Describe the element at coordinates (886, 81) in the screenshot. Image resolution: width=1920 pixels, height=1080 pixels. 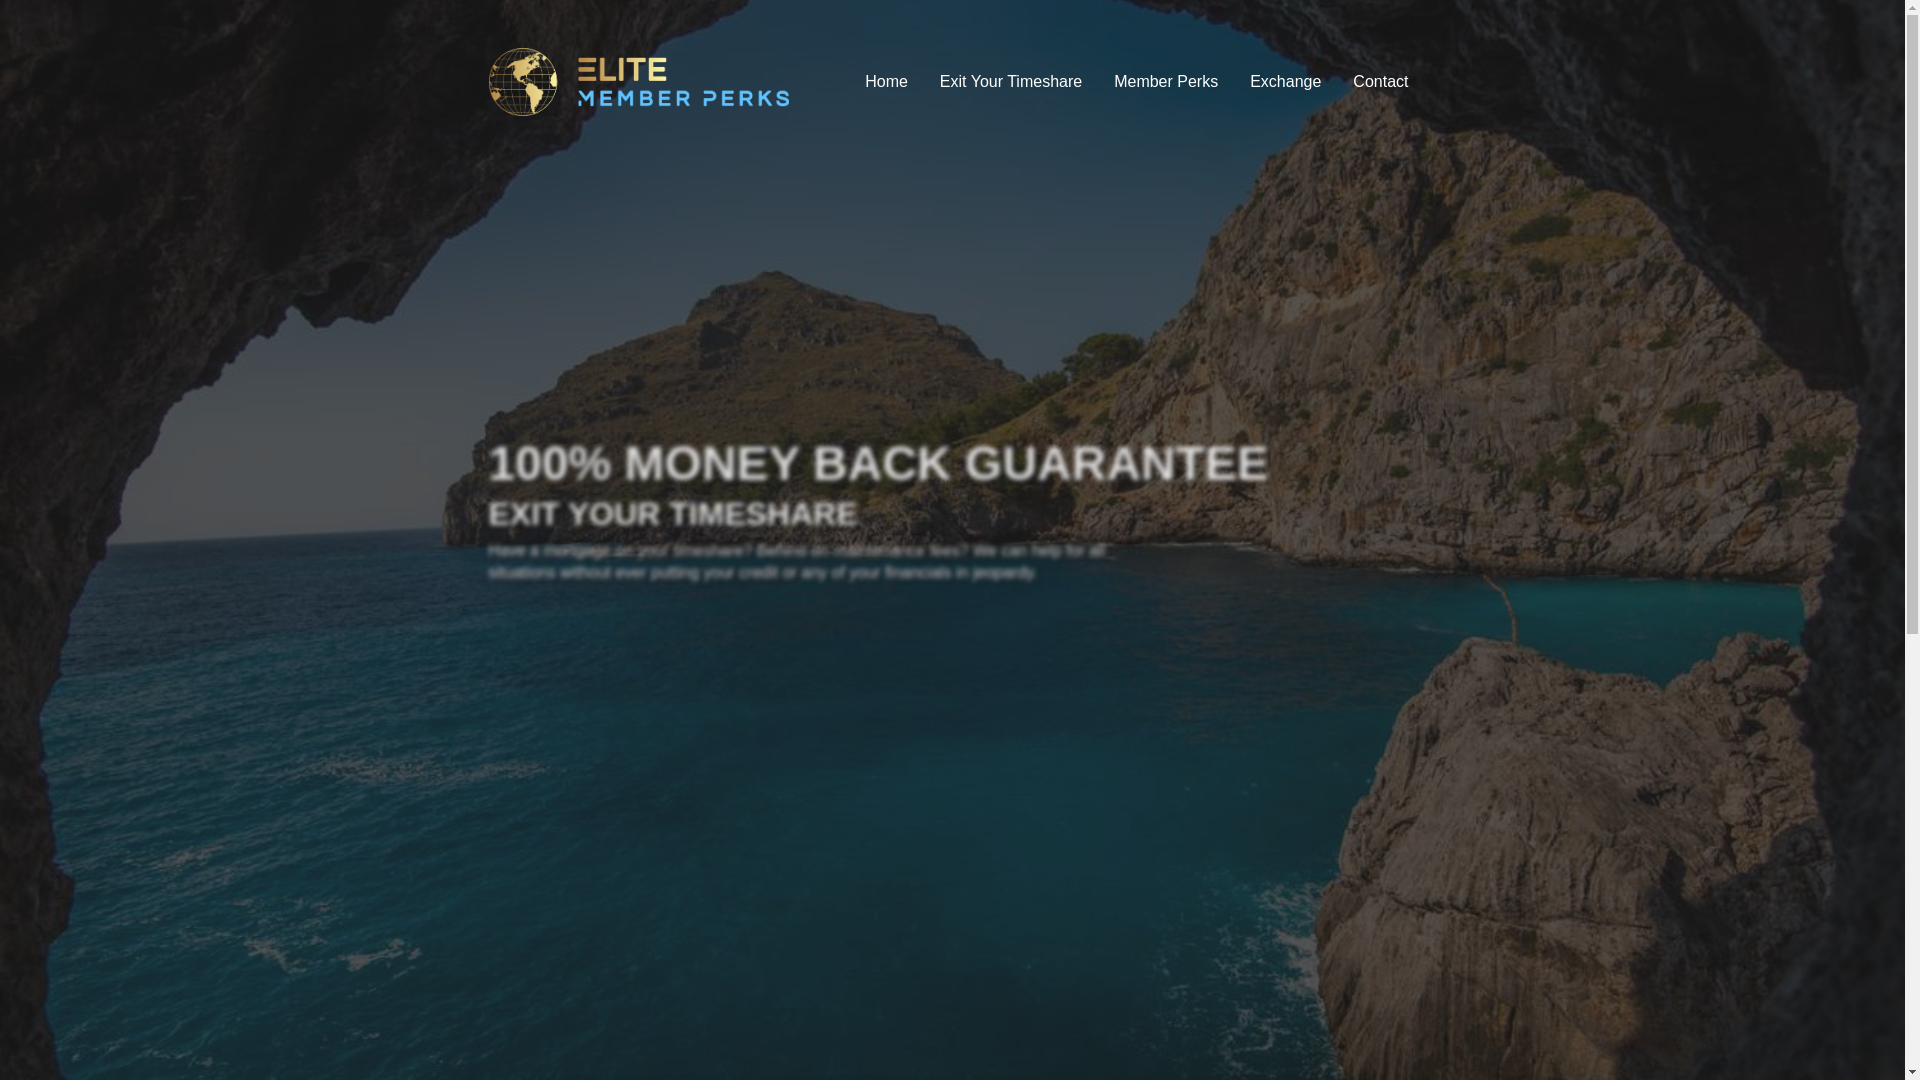
I see `Home` at that location.